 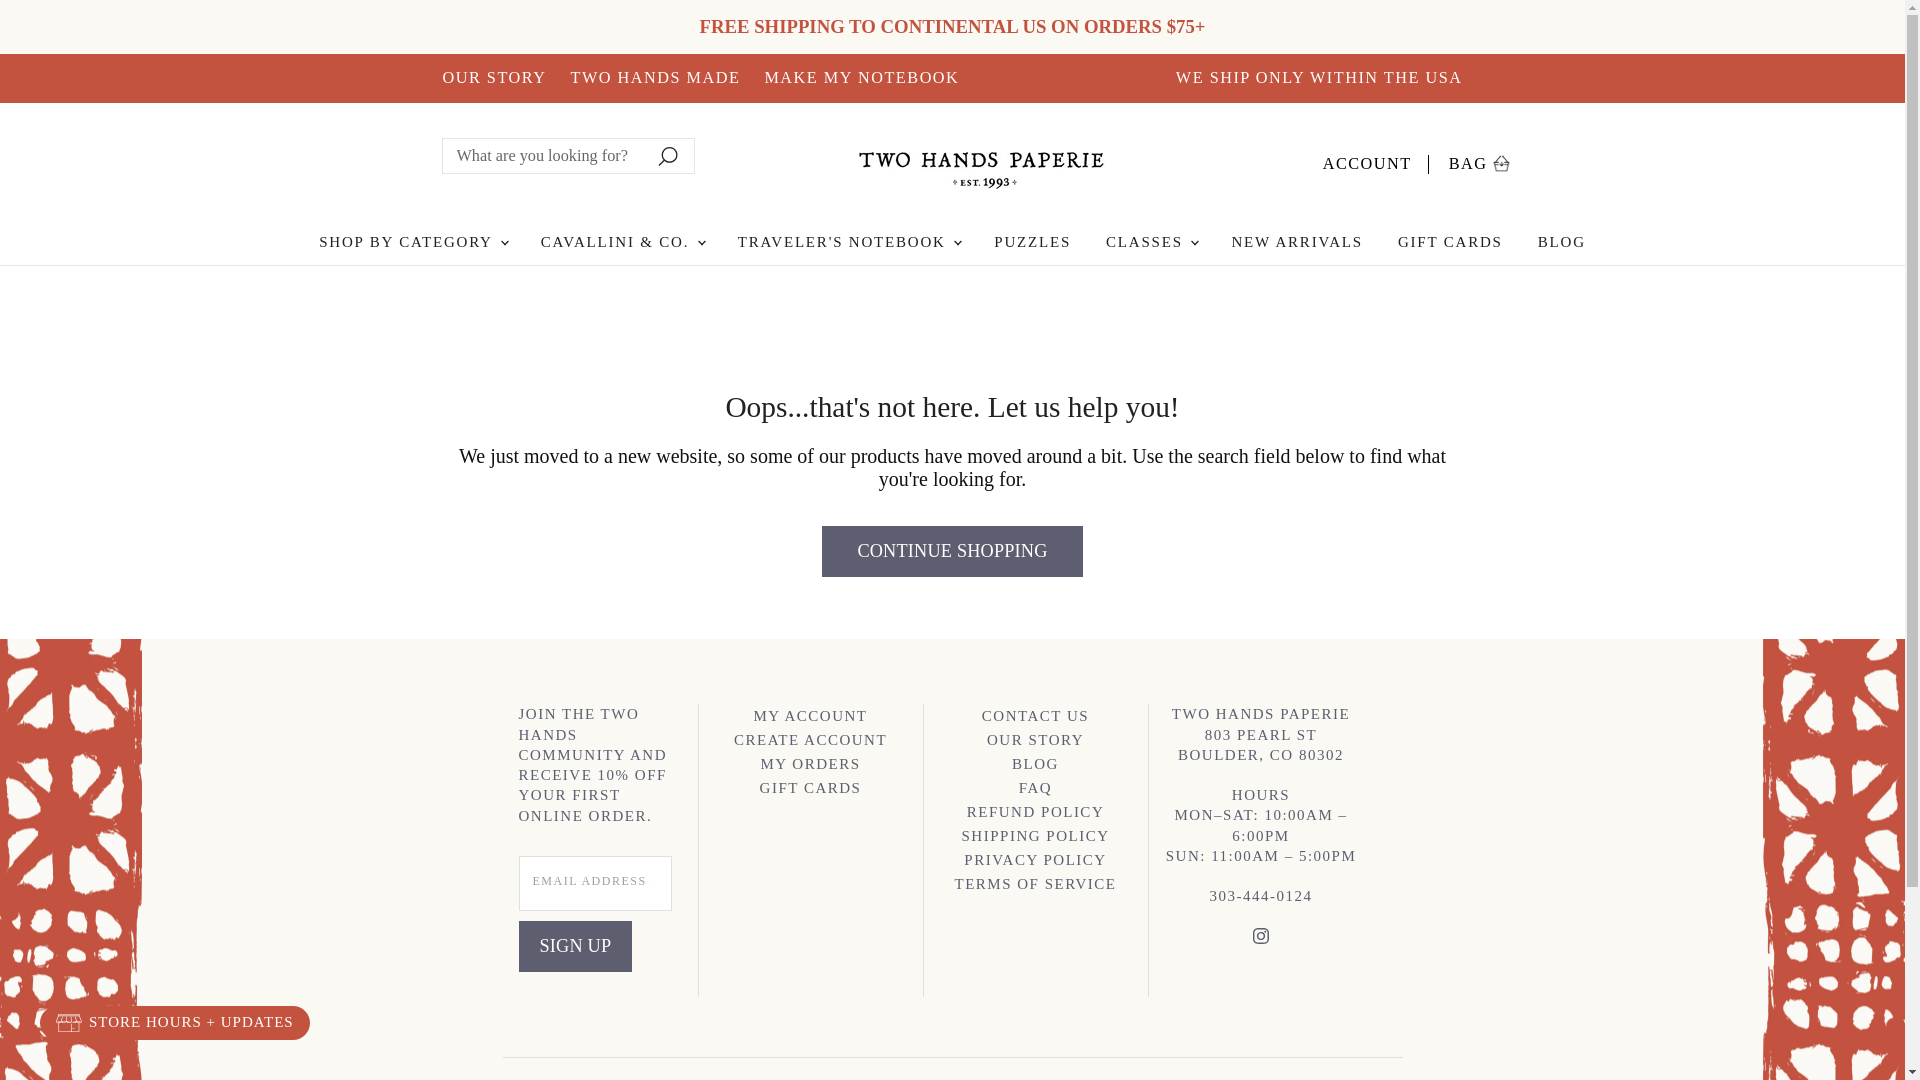 What do you see at coordinates (1479, 160) in the screenshot?
I see `SHOP BY CATEGORY` at bounding box center [1479, 160].